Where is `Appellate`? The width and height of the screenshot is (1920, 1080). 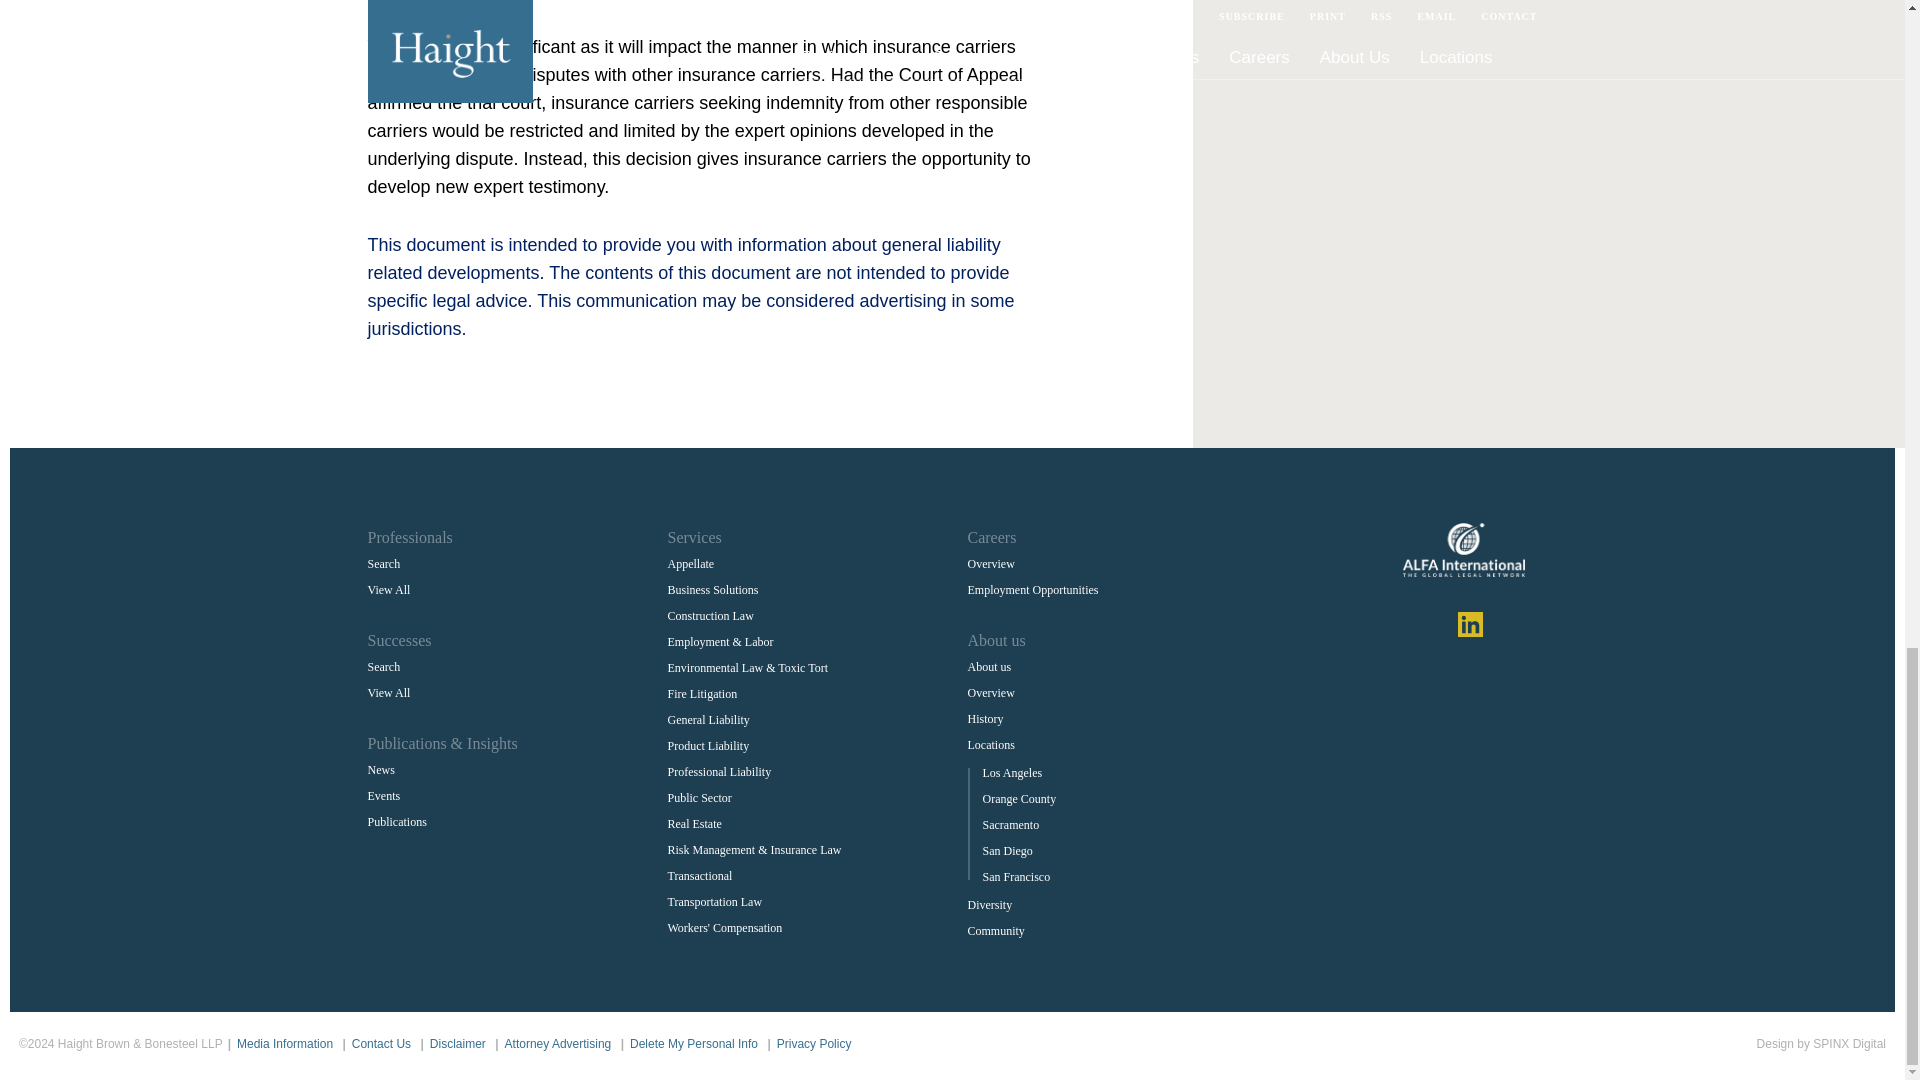
Appellate is located at coordinates (691, 564).